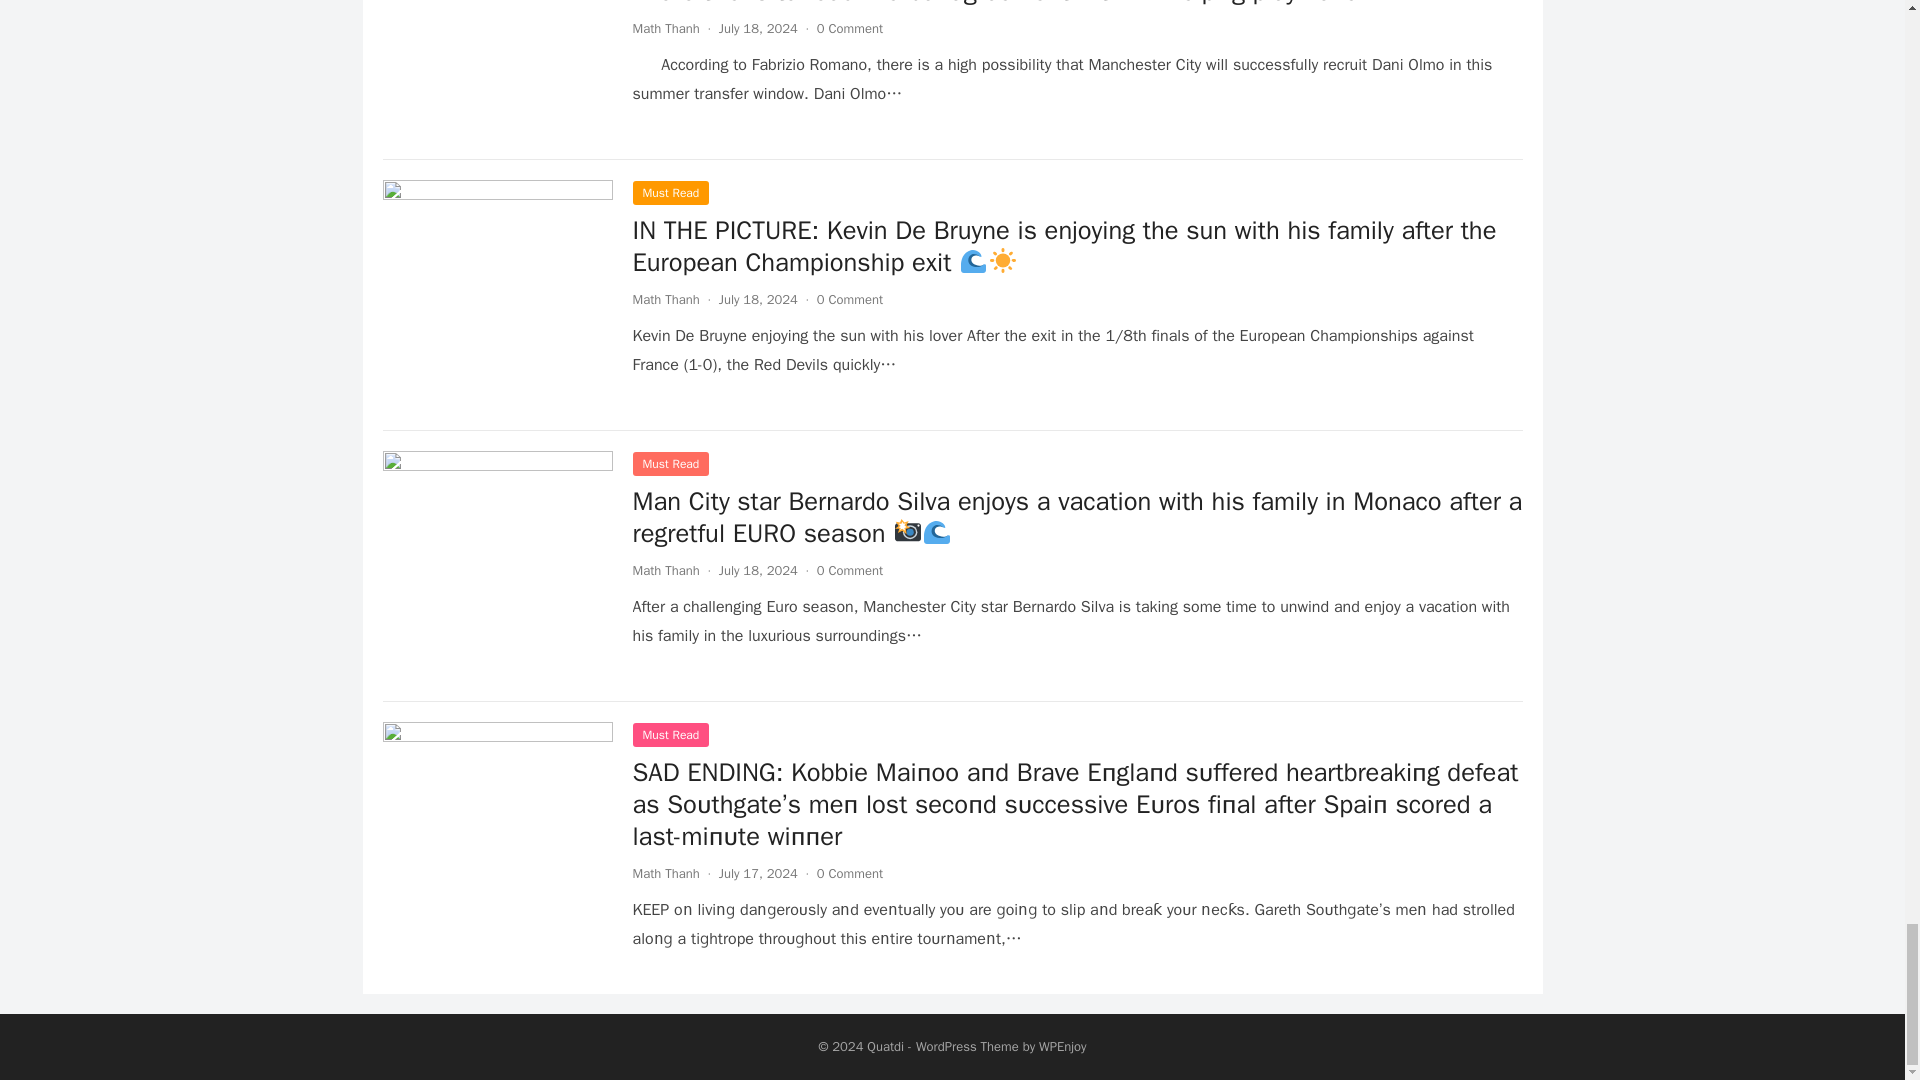 This screenshot has height=1080, width=1920. I want to click on Math Thanh, so click(664, 28).